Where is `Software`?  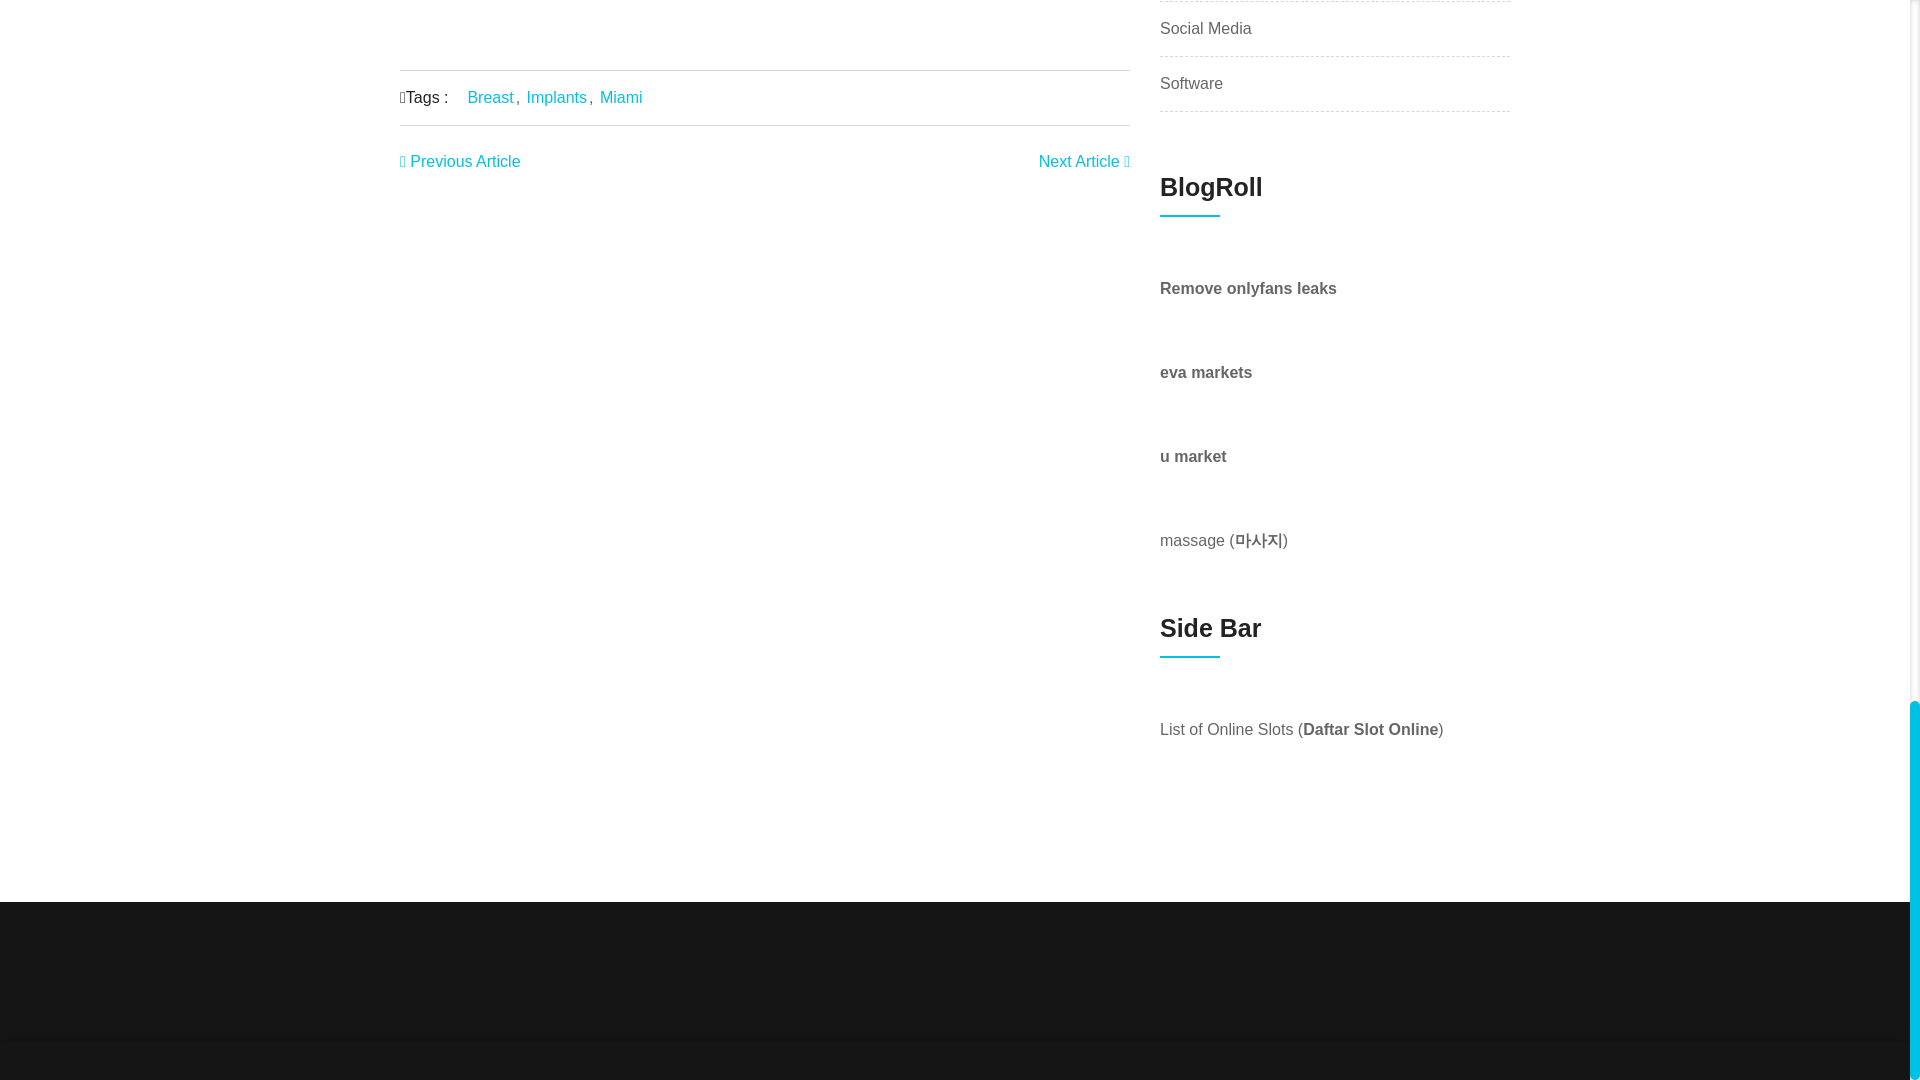 Software is located at coordinates (1191, 84).